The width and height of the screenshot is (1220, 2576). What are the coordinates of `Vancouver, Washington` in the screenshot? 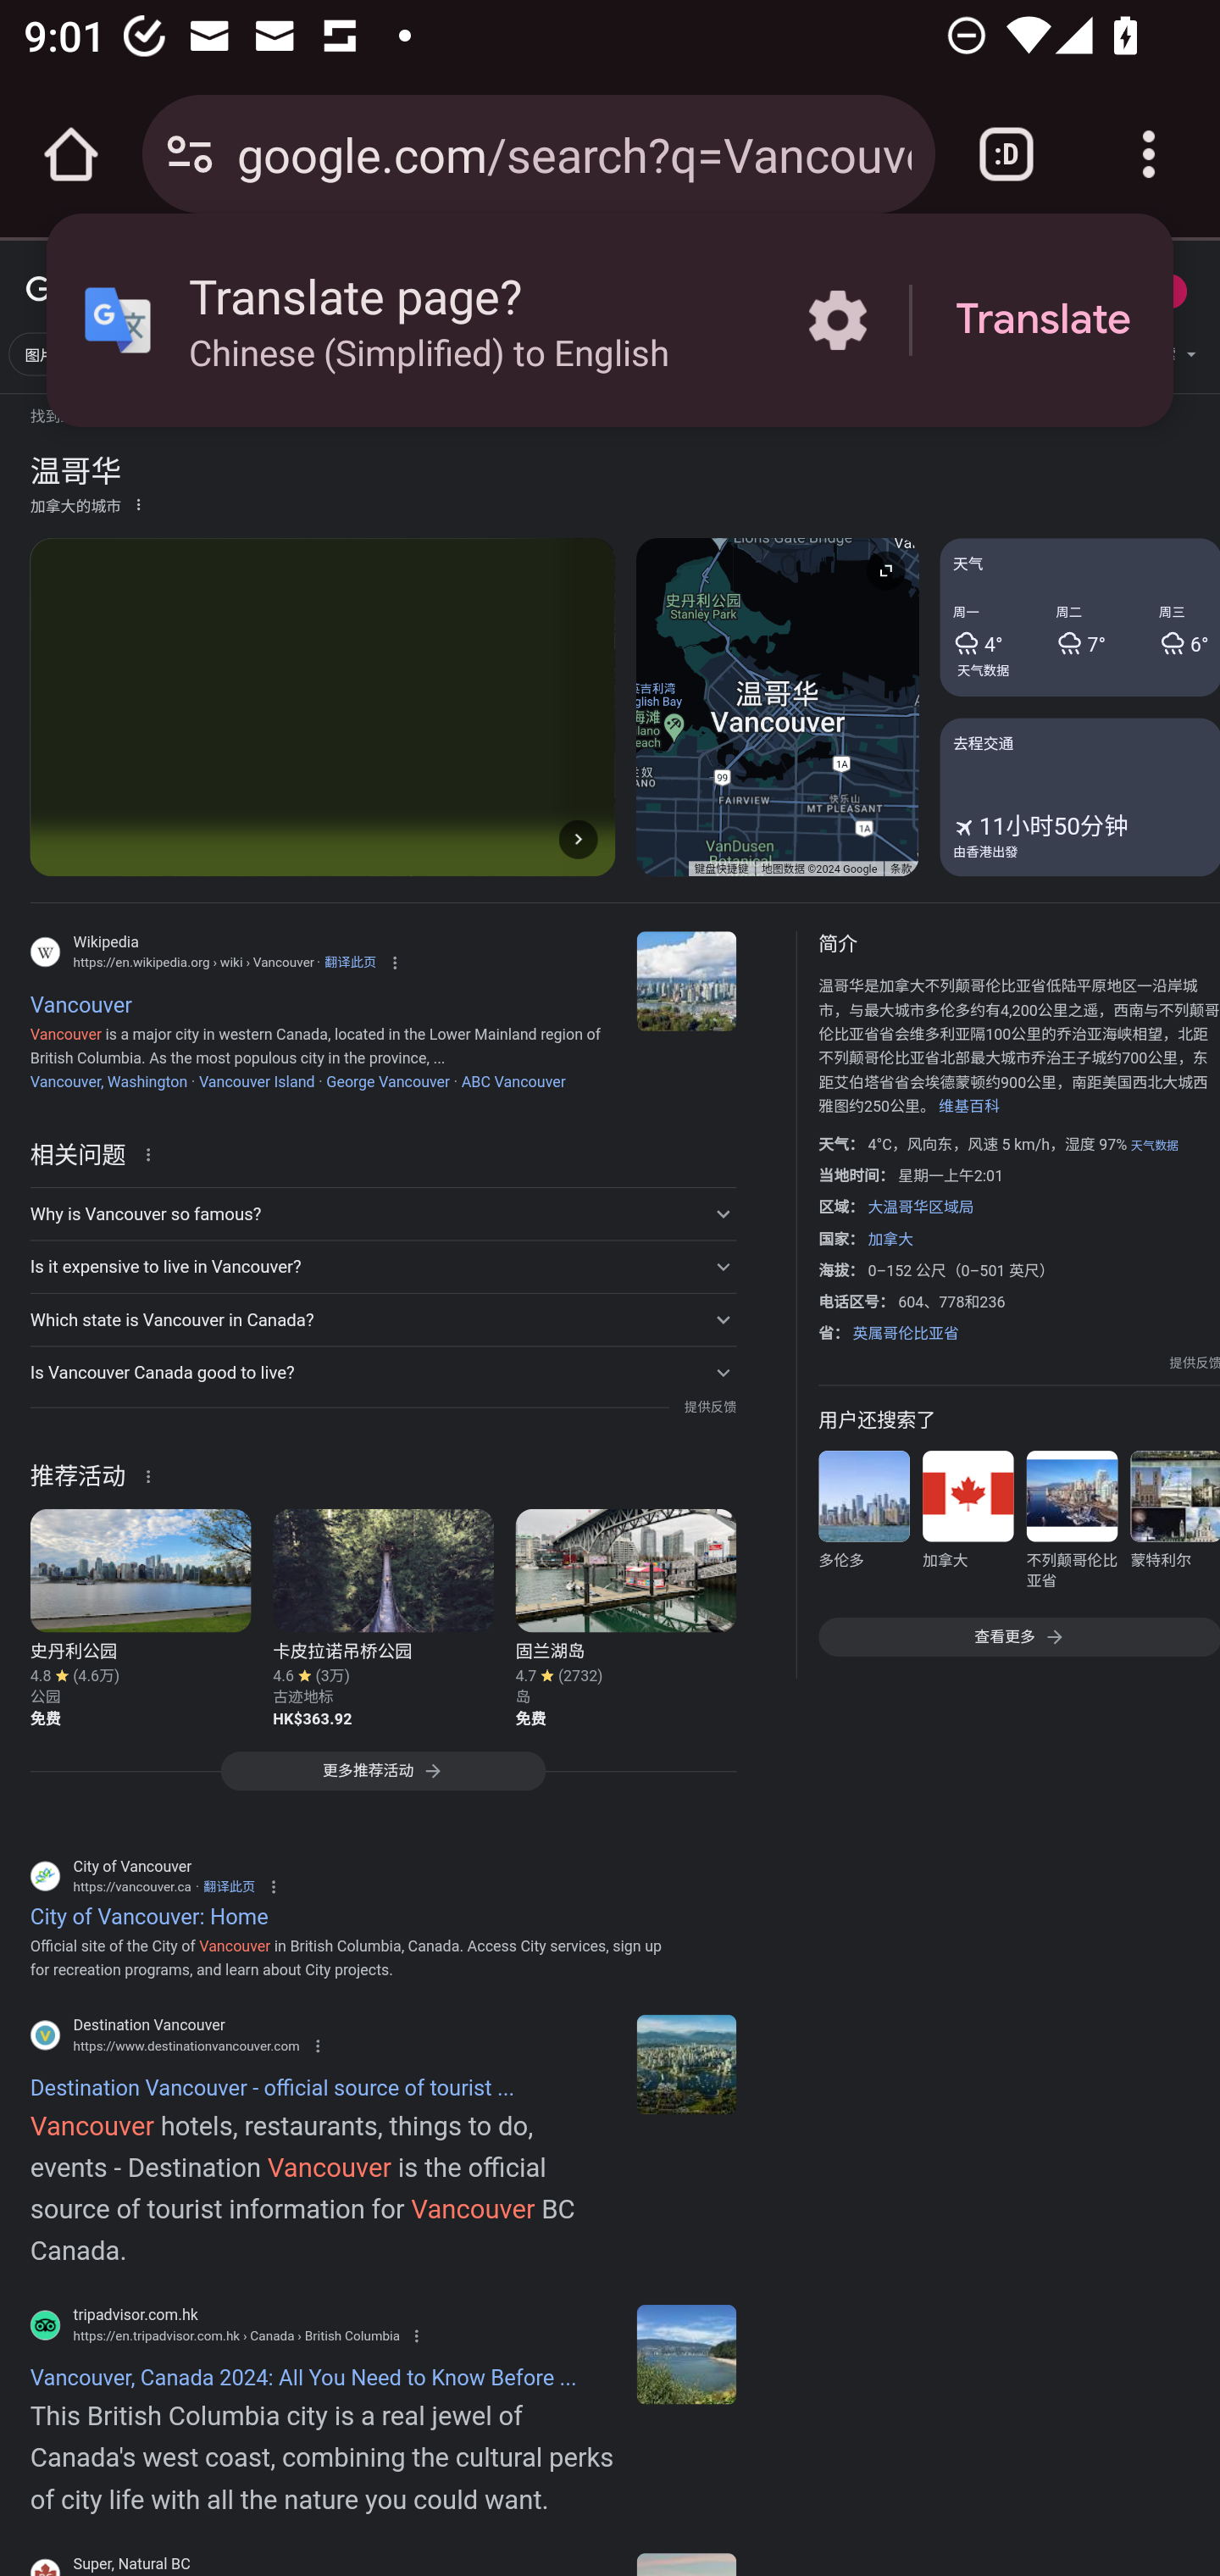 It's located at (108, 1081).